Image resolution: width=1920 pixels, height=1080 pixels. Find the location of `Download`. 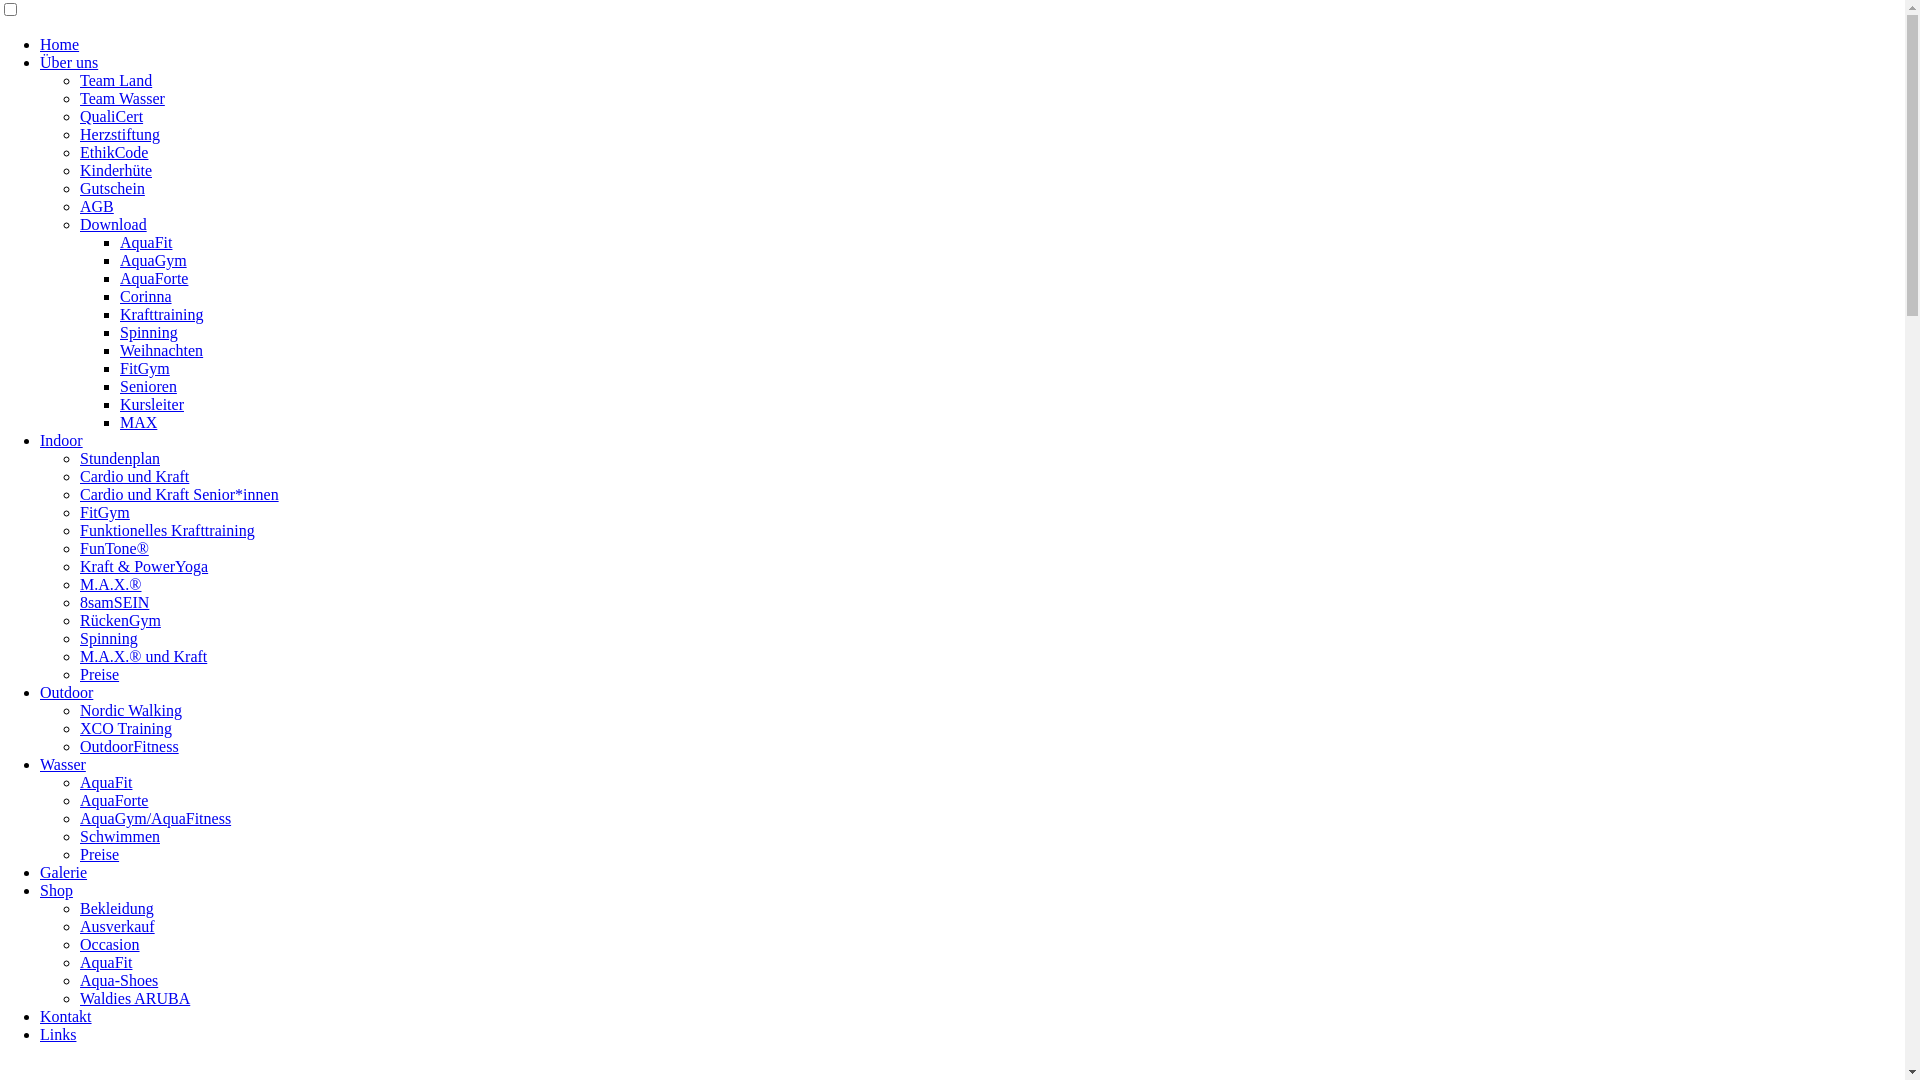

Download is located at coordinates (114, 224).